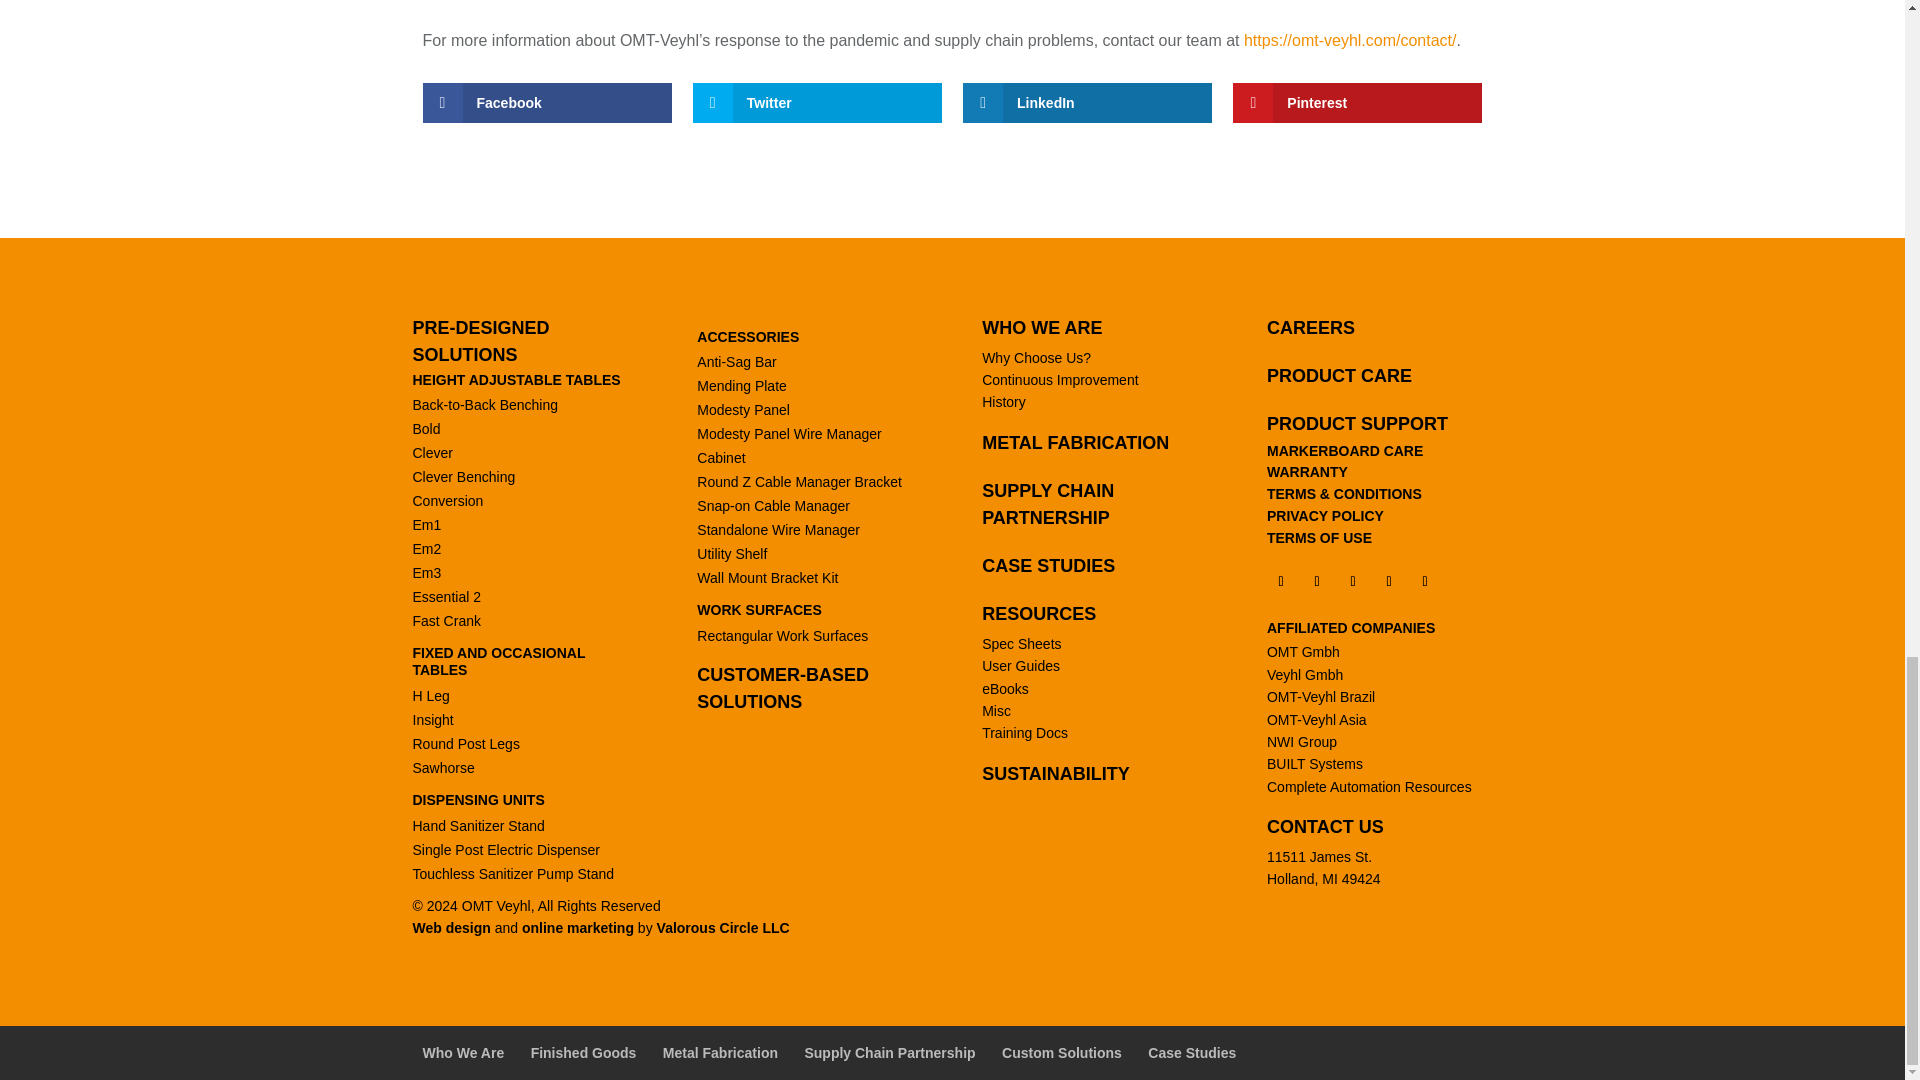  What do you see at coordinates (1316, 582) in the screenshot?
I see `Follow on Instagram` at bounding box center [1316, 582].